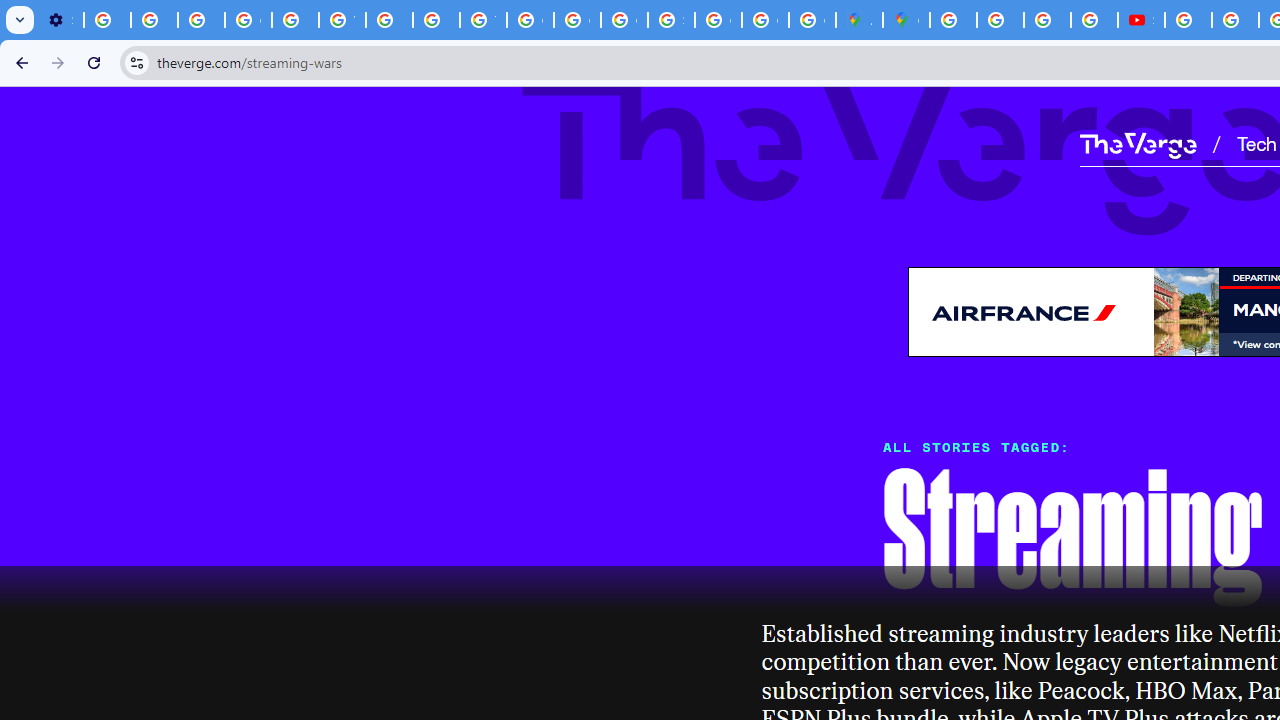 This screenshot has height=720, width=1280. Describe the element at coordinates (1000, 20) in the screenshot. I see `Privacy Help Center - Policies Help` at that location.